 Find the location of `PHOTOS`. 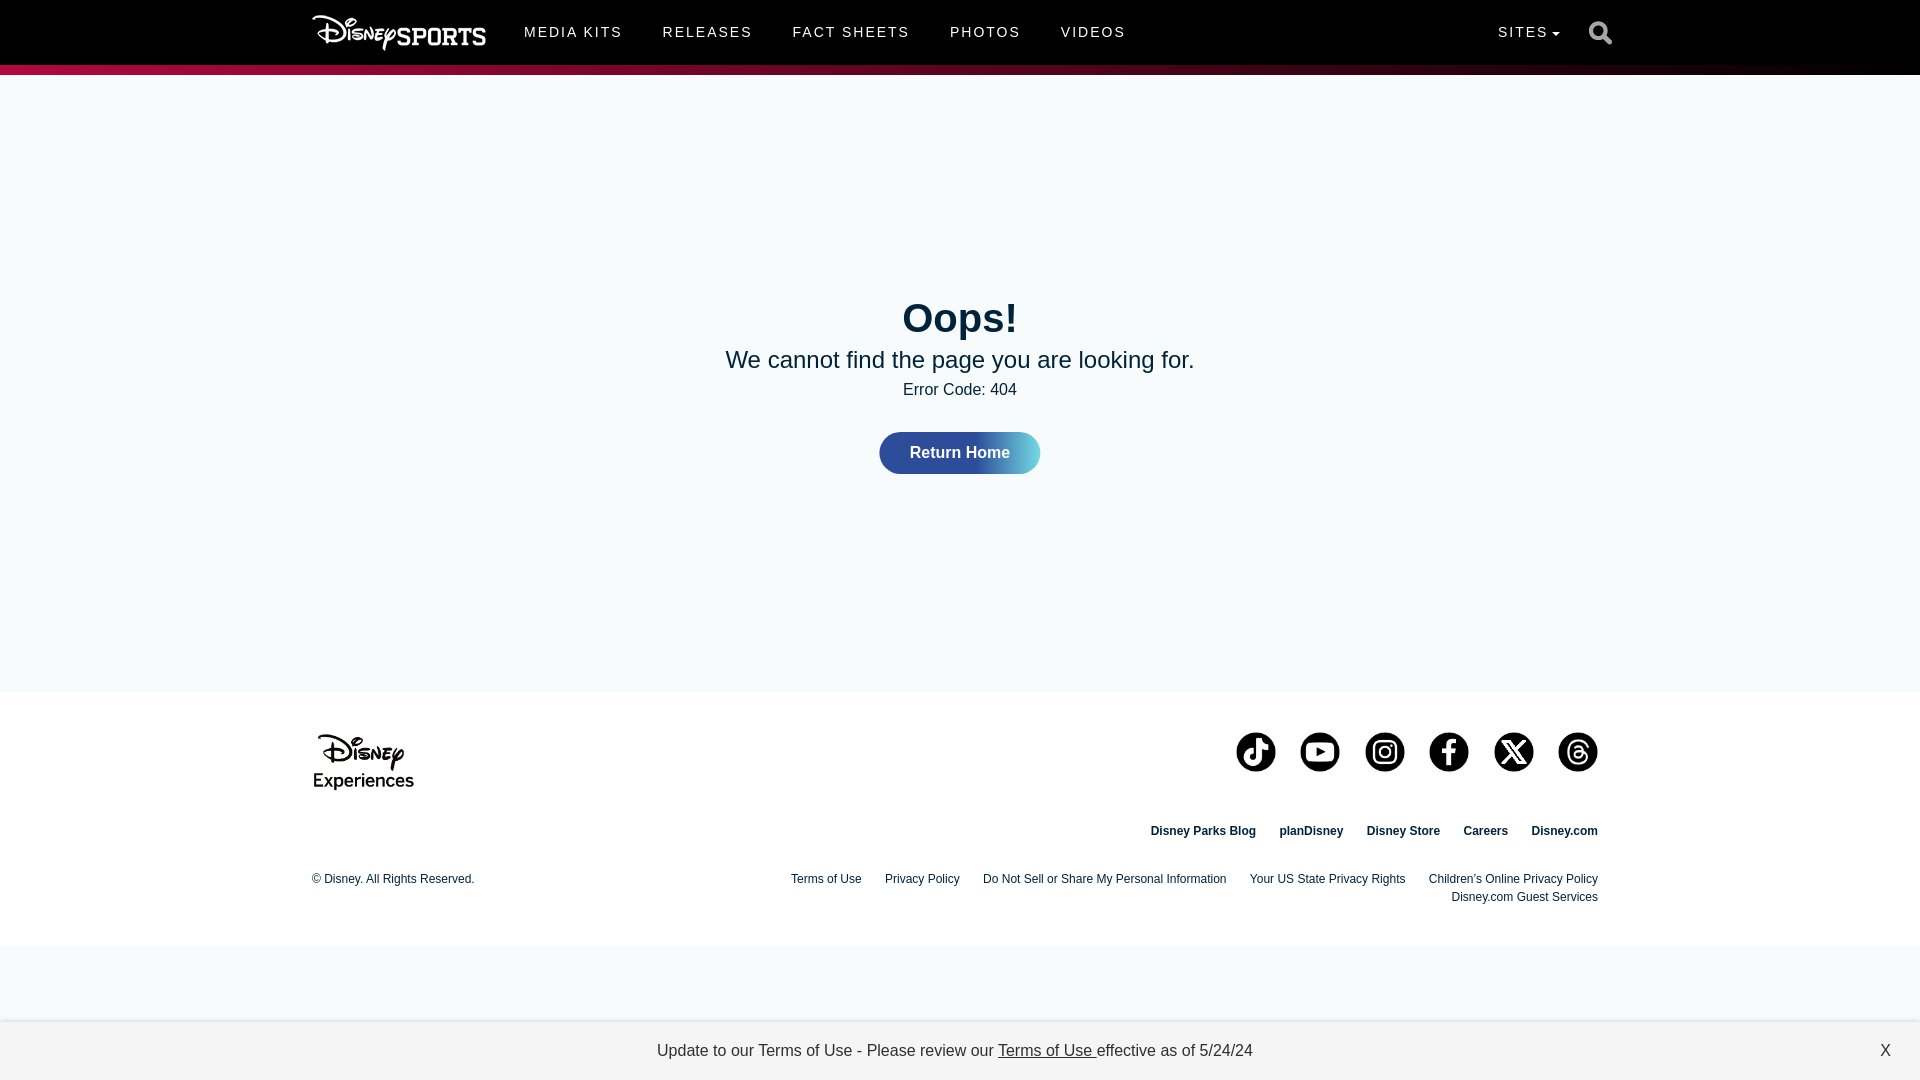

PHOTOS is located at coordinates (984, 32).